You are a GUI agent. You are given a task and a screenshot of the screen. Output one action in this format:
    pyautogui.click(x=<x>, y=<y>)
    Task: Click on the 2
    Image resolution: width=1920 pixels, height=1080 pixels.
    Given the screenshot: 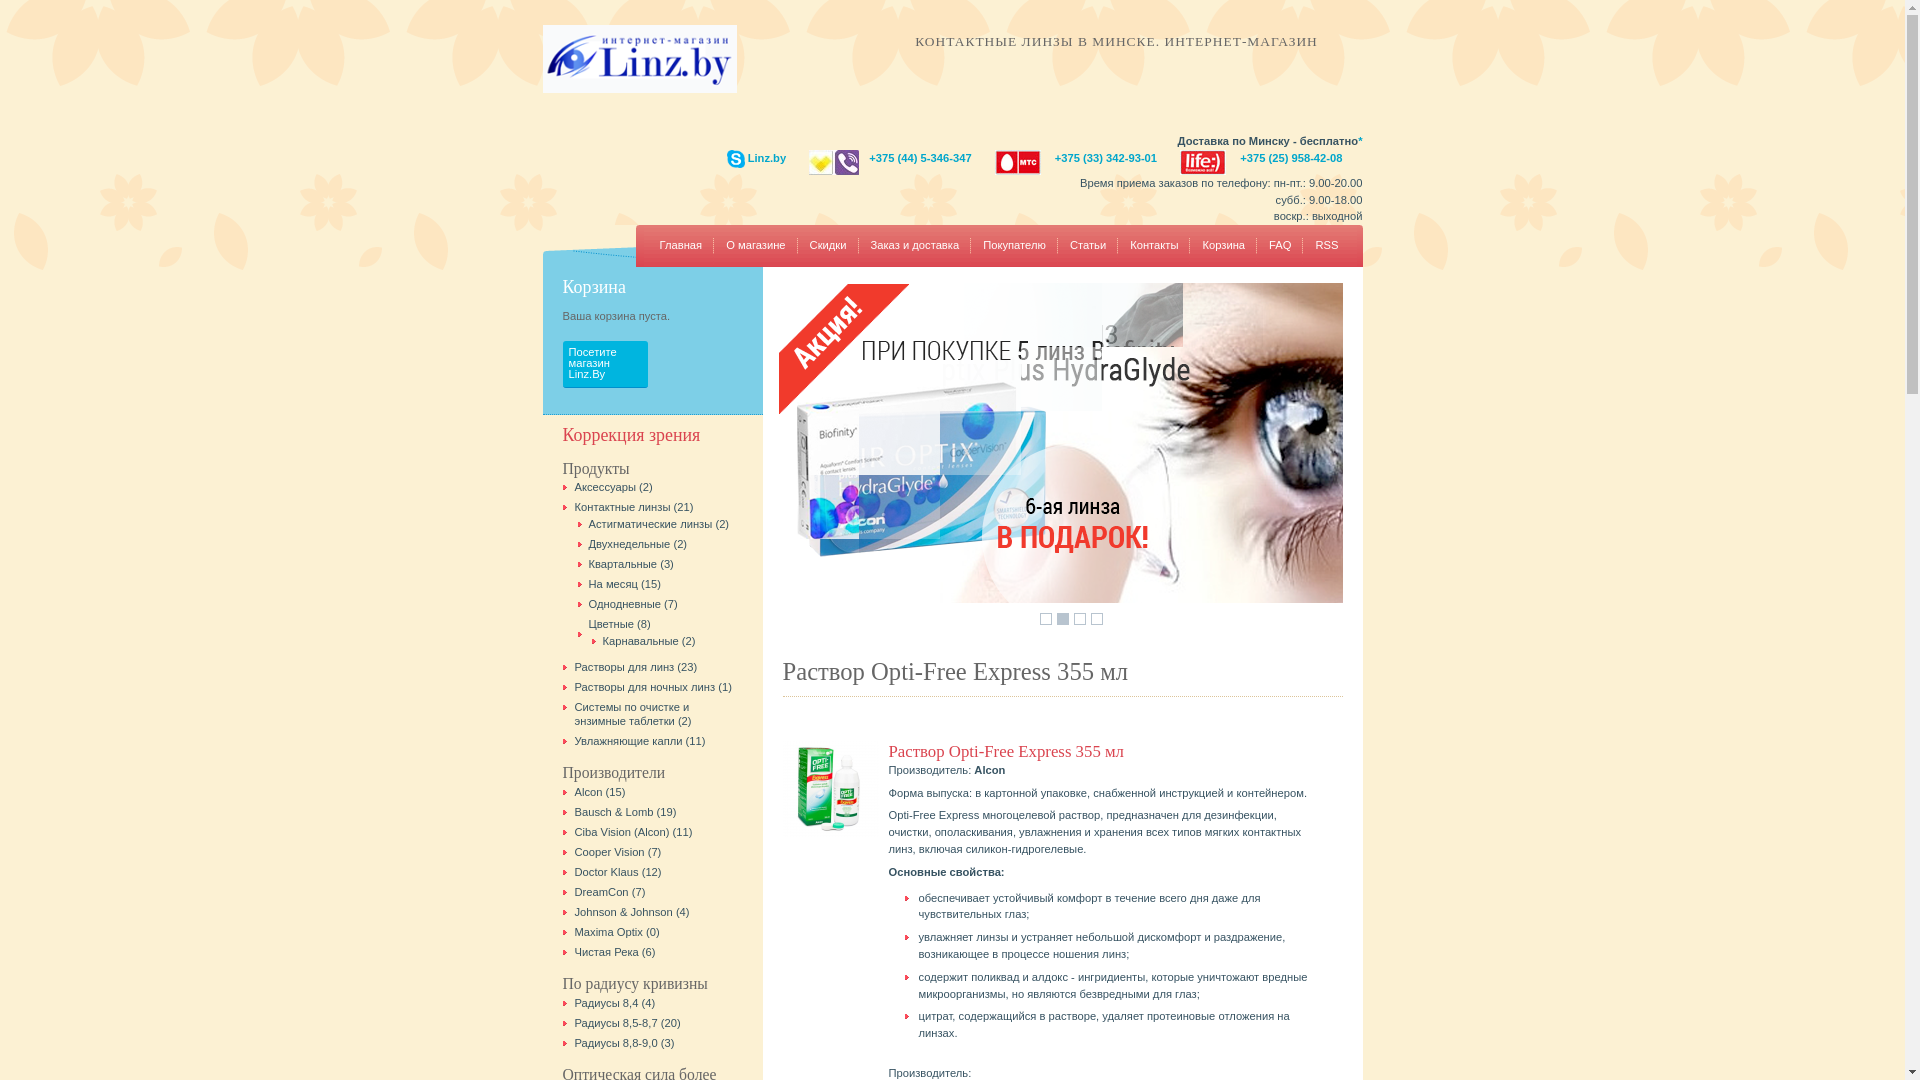 What is the action you would take?
    pyautogui.click(x=1063, y=618)
    